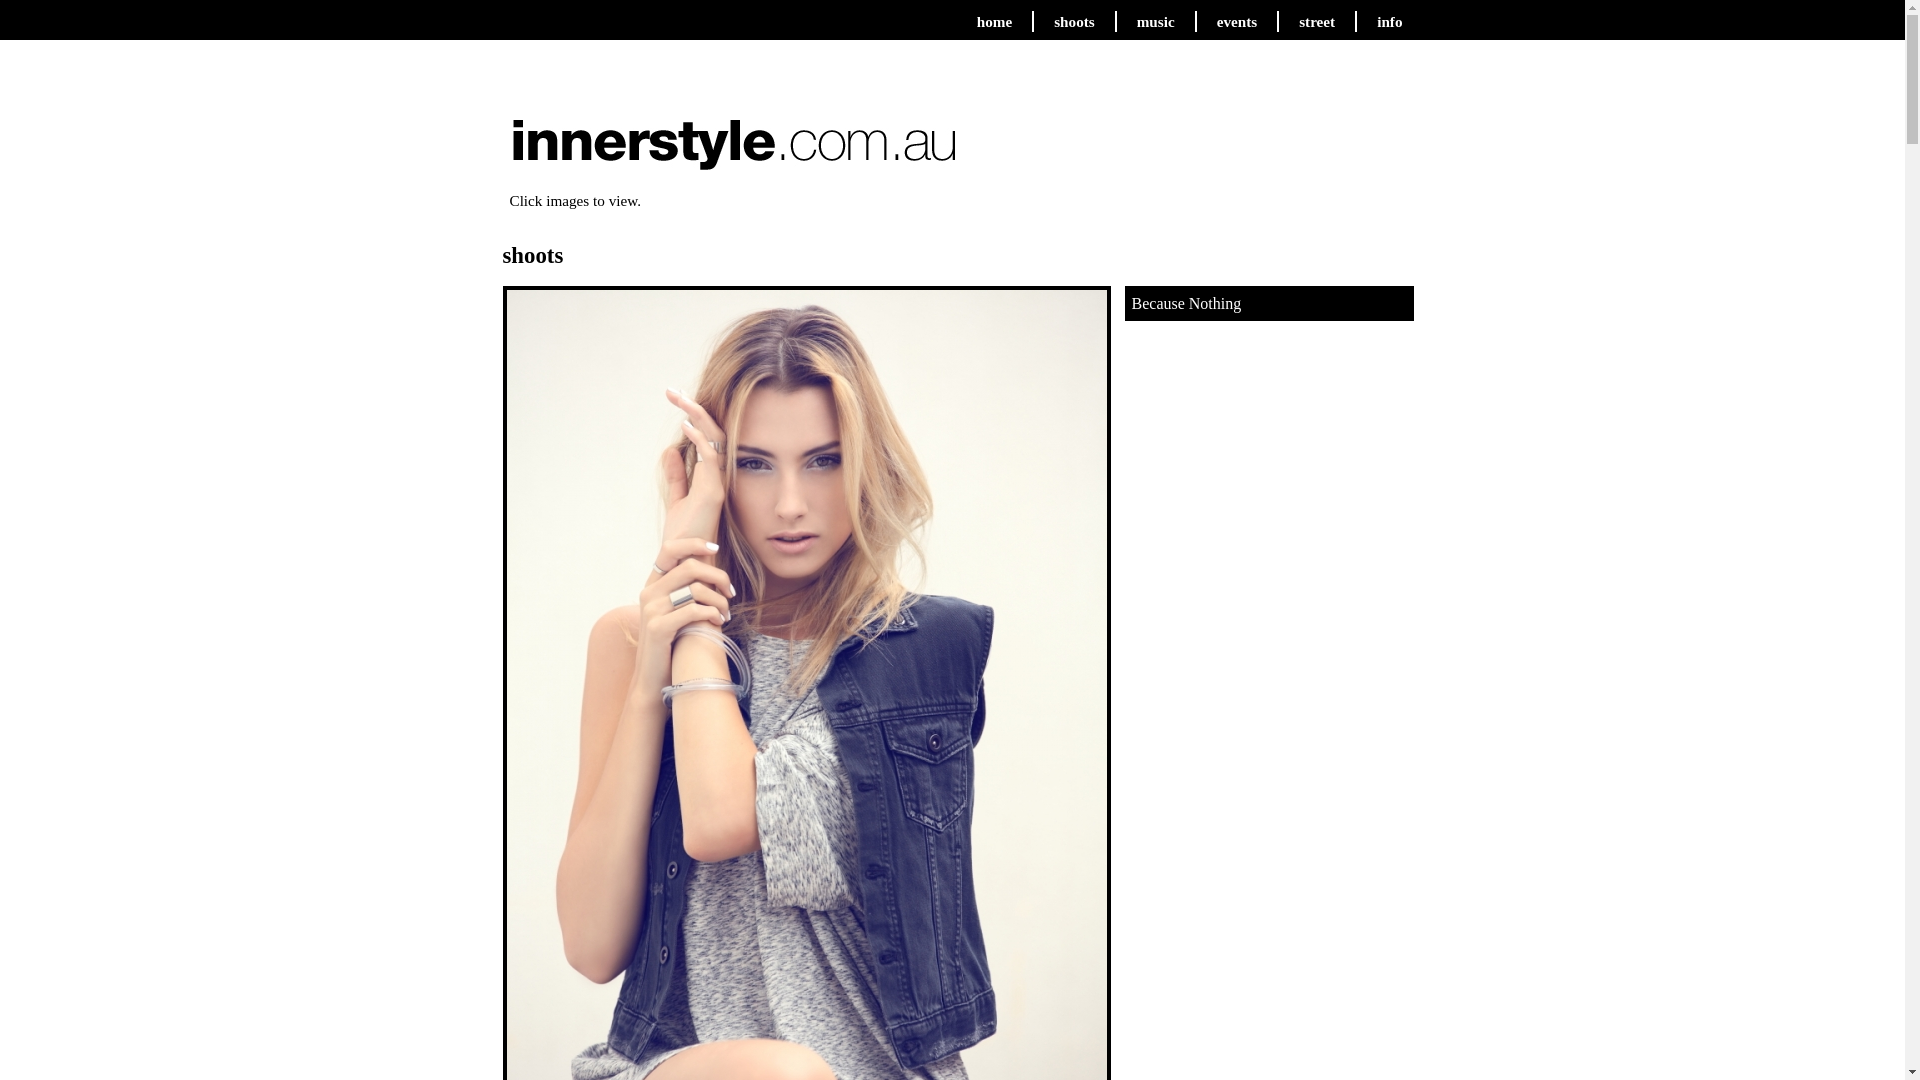 This screenshot has height=1080, width=1920. What do you see at coordinates (1074, 22) in the screenshot?
I see `shoots` at bounding box center [1074, 22].